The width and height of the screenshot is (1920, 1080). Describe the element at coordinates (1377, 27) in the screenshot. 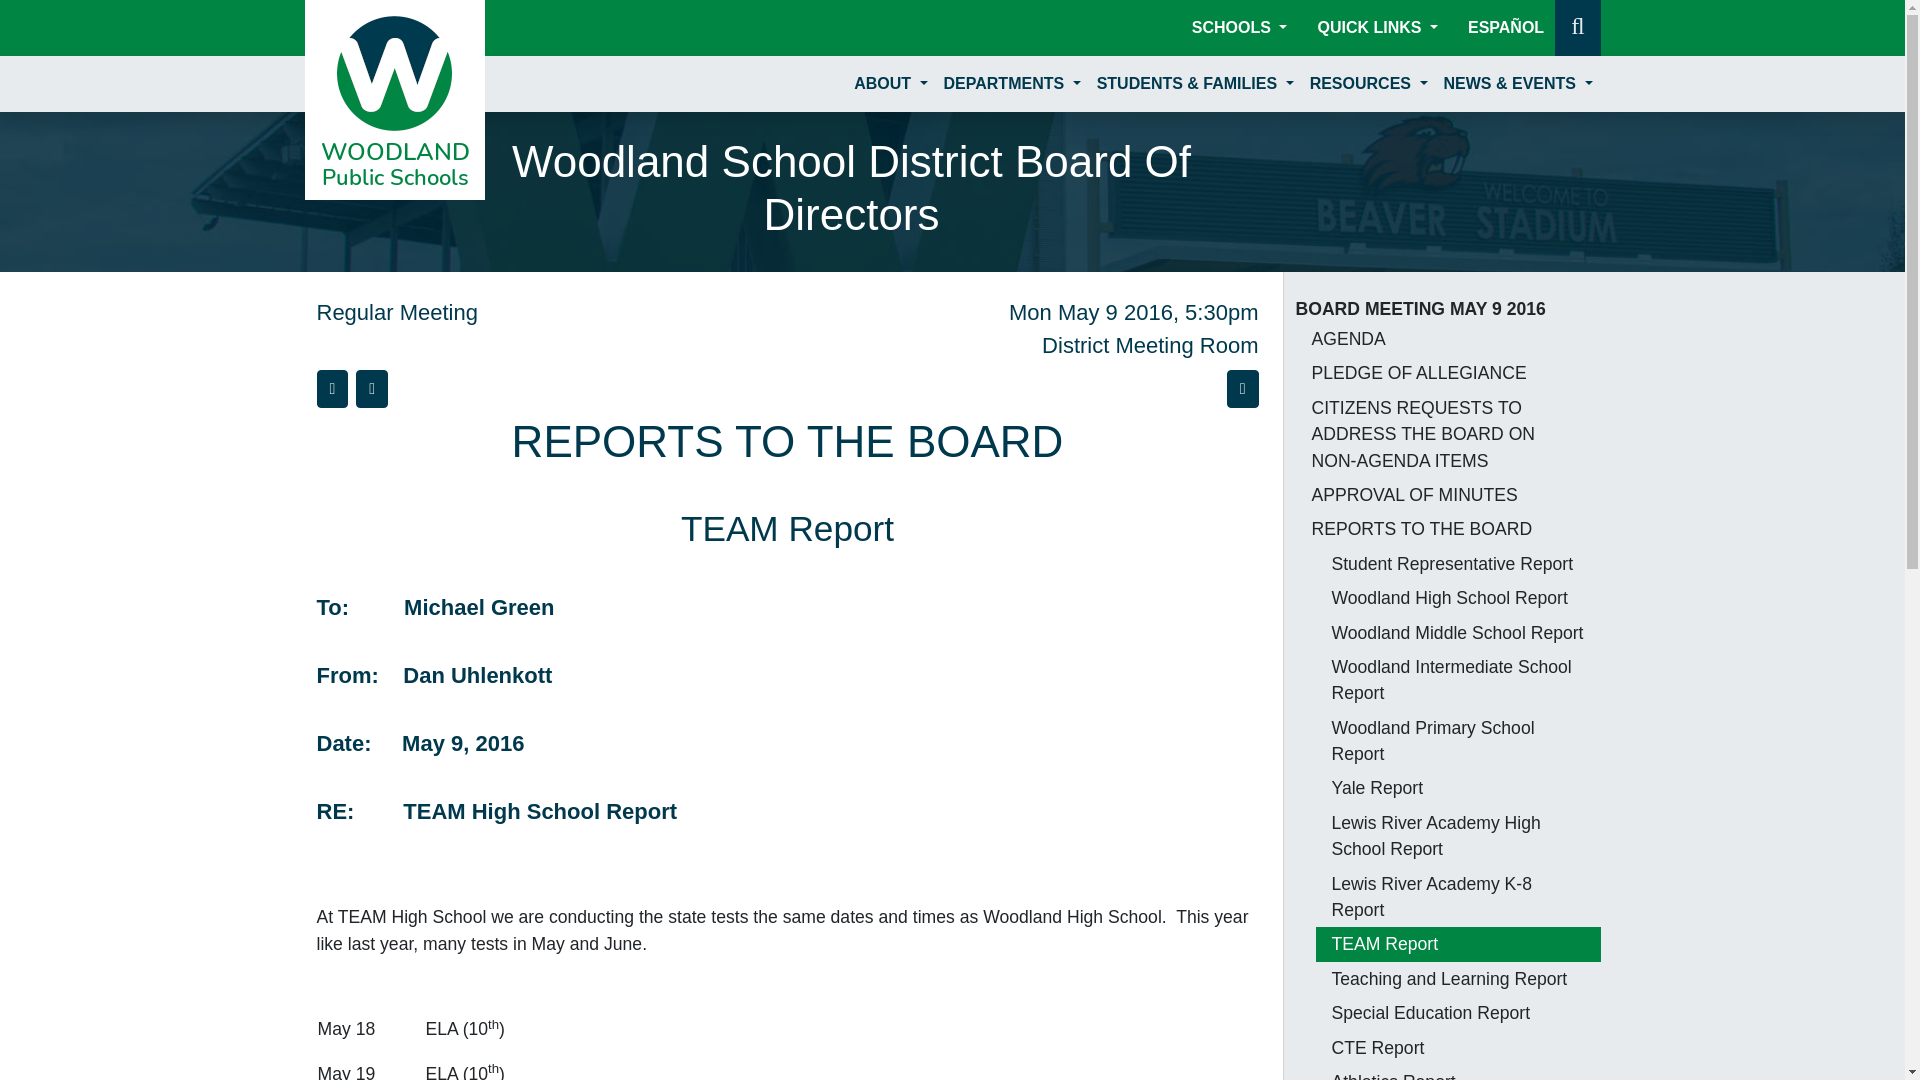

I see `QUICK LINKS` at that location.